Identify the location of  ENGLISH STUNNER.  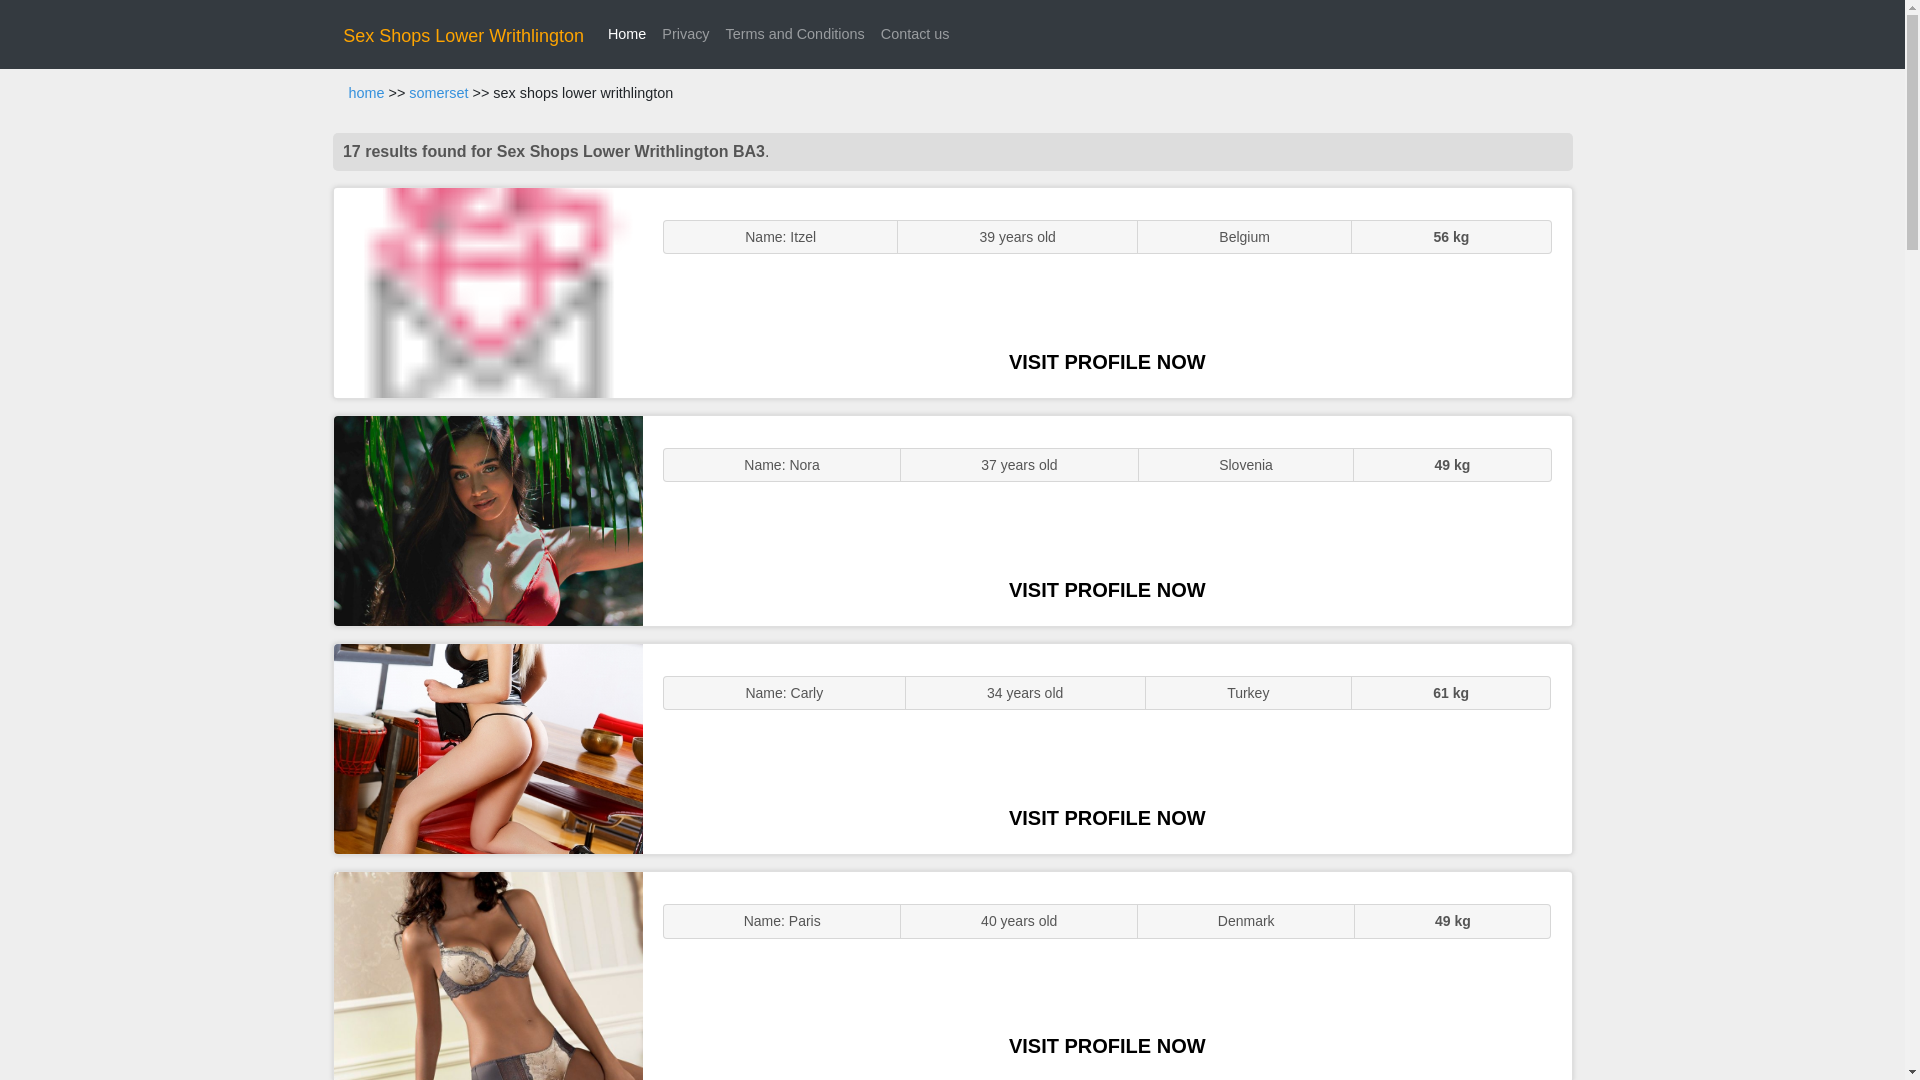
(488, 292).